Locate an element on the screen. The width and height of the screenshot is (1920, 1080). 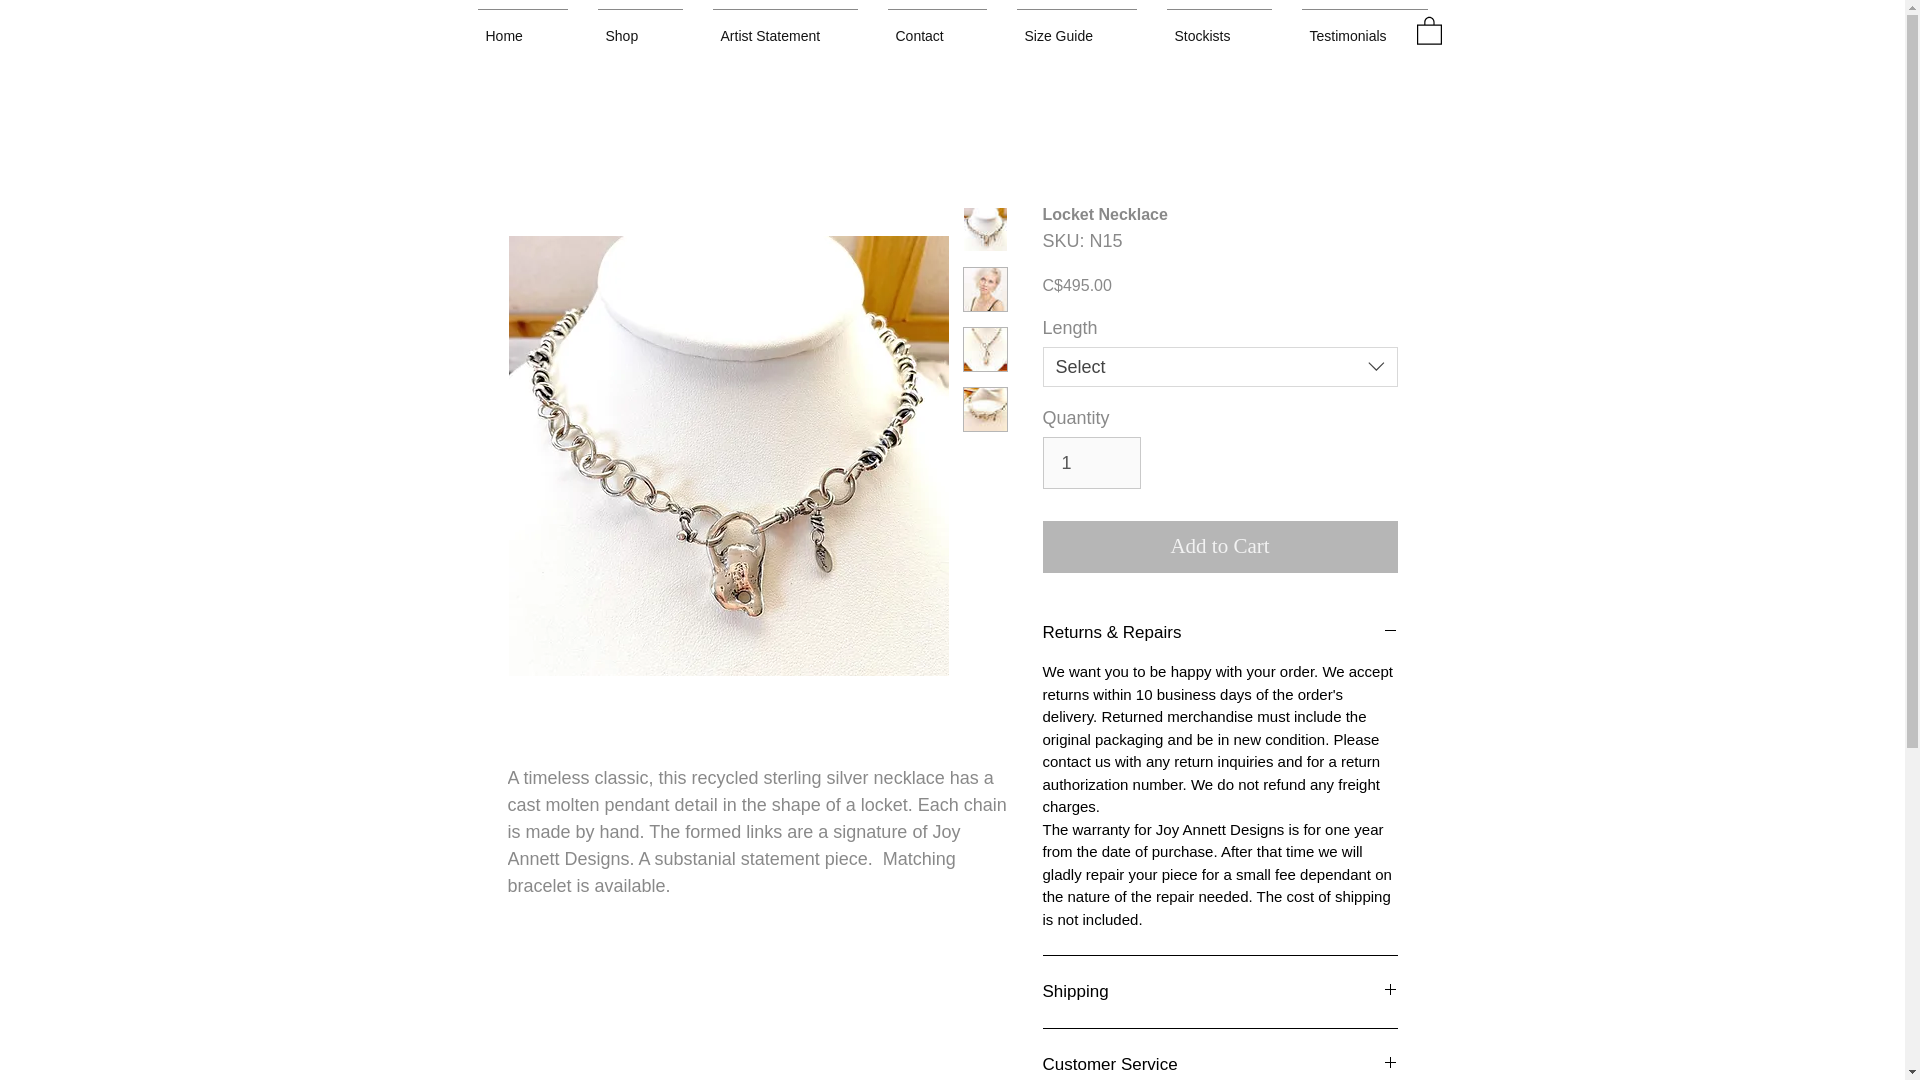
Shop is located at coordinates (638, 26).